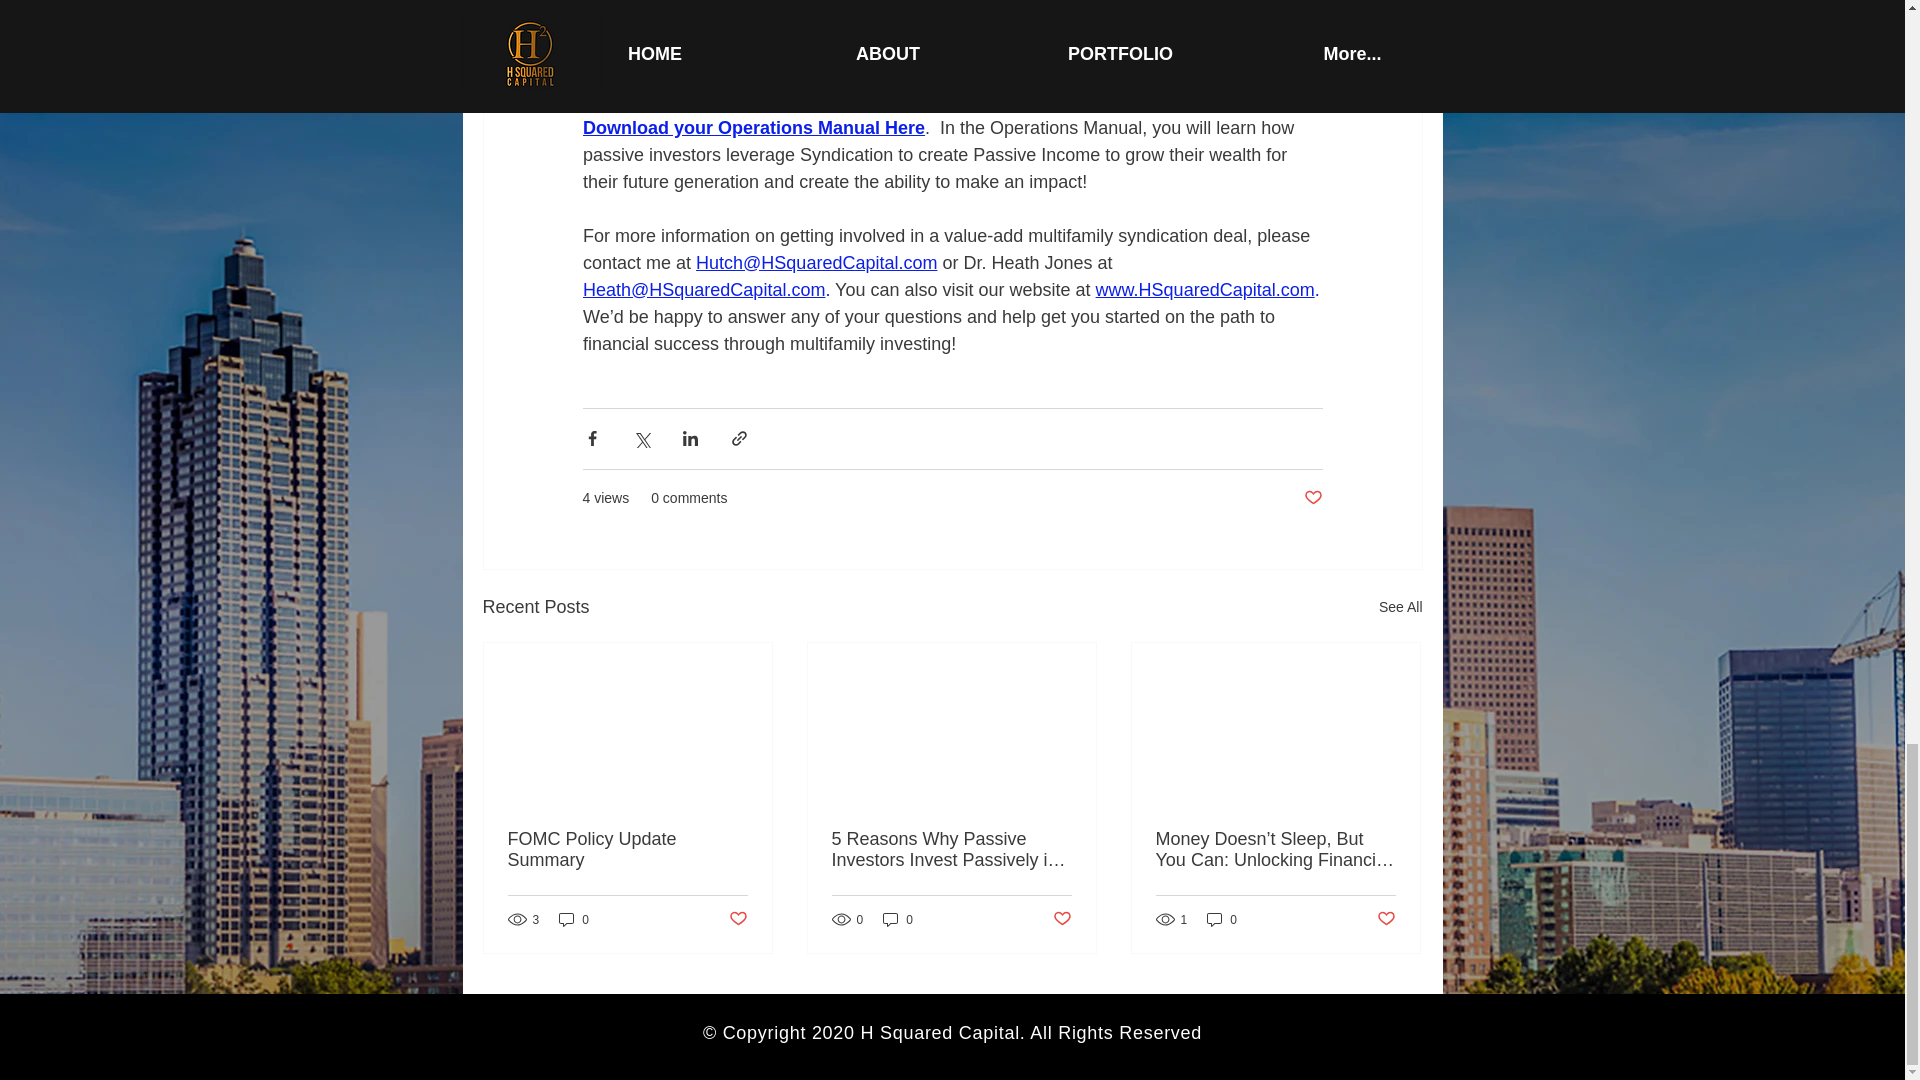 Image resolution: width=1920 pixels, height=1080 pixels. What do you see at coordinates (1062, 919) in the screenshot?
I see `Post not marked as liked` at bounding box center [1062, 919].